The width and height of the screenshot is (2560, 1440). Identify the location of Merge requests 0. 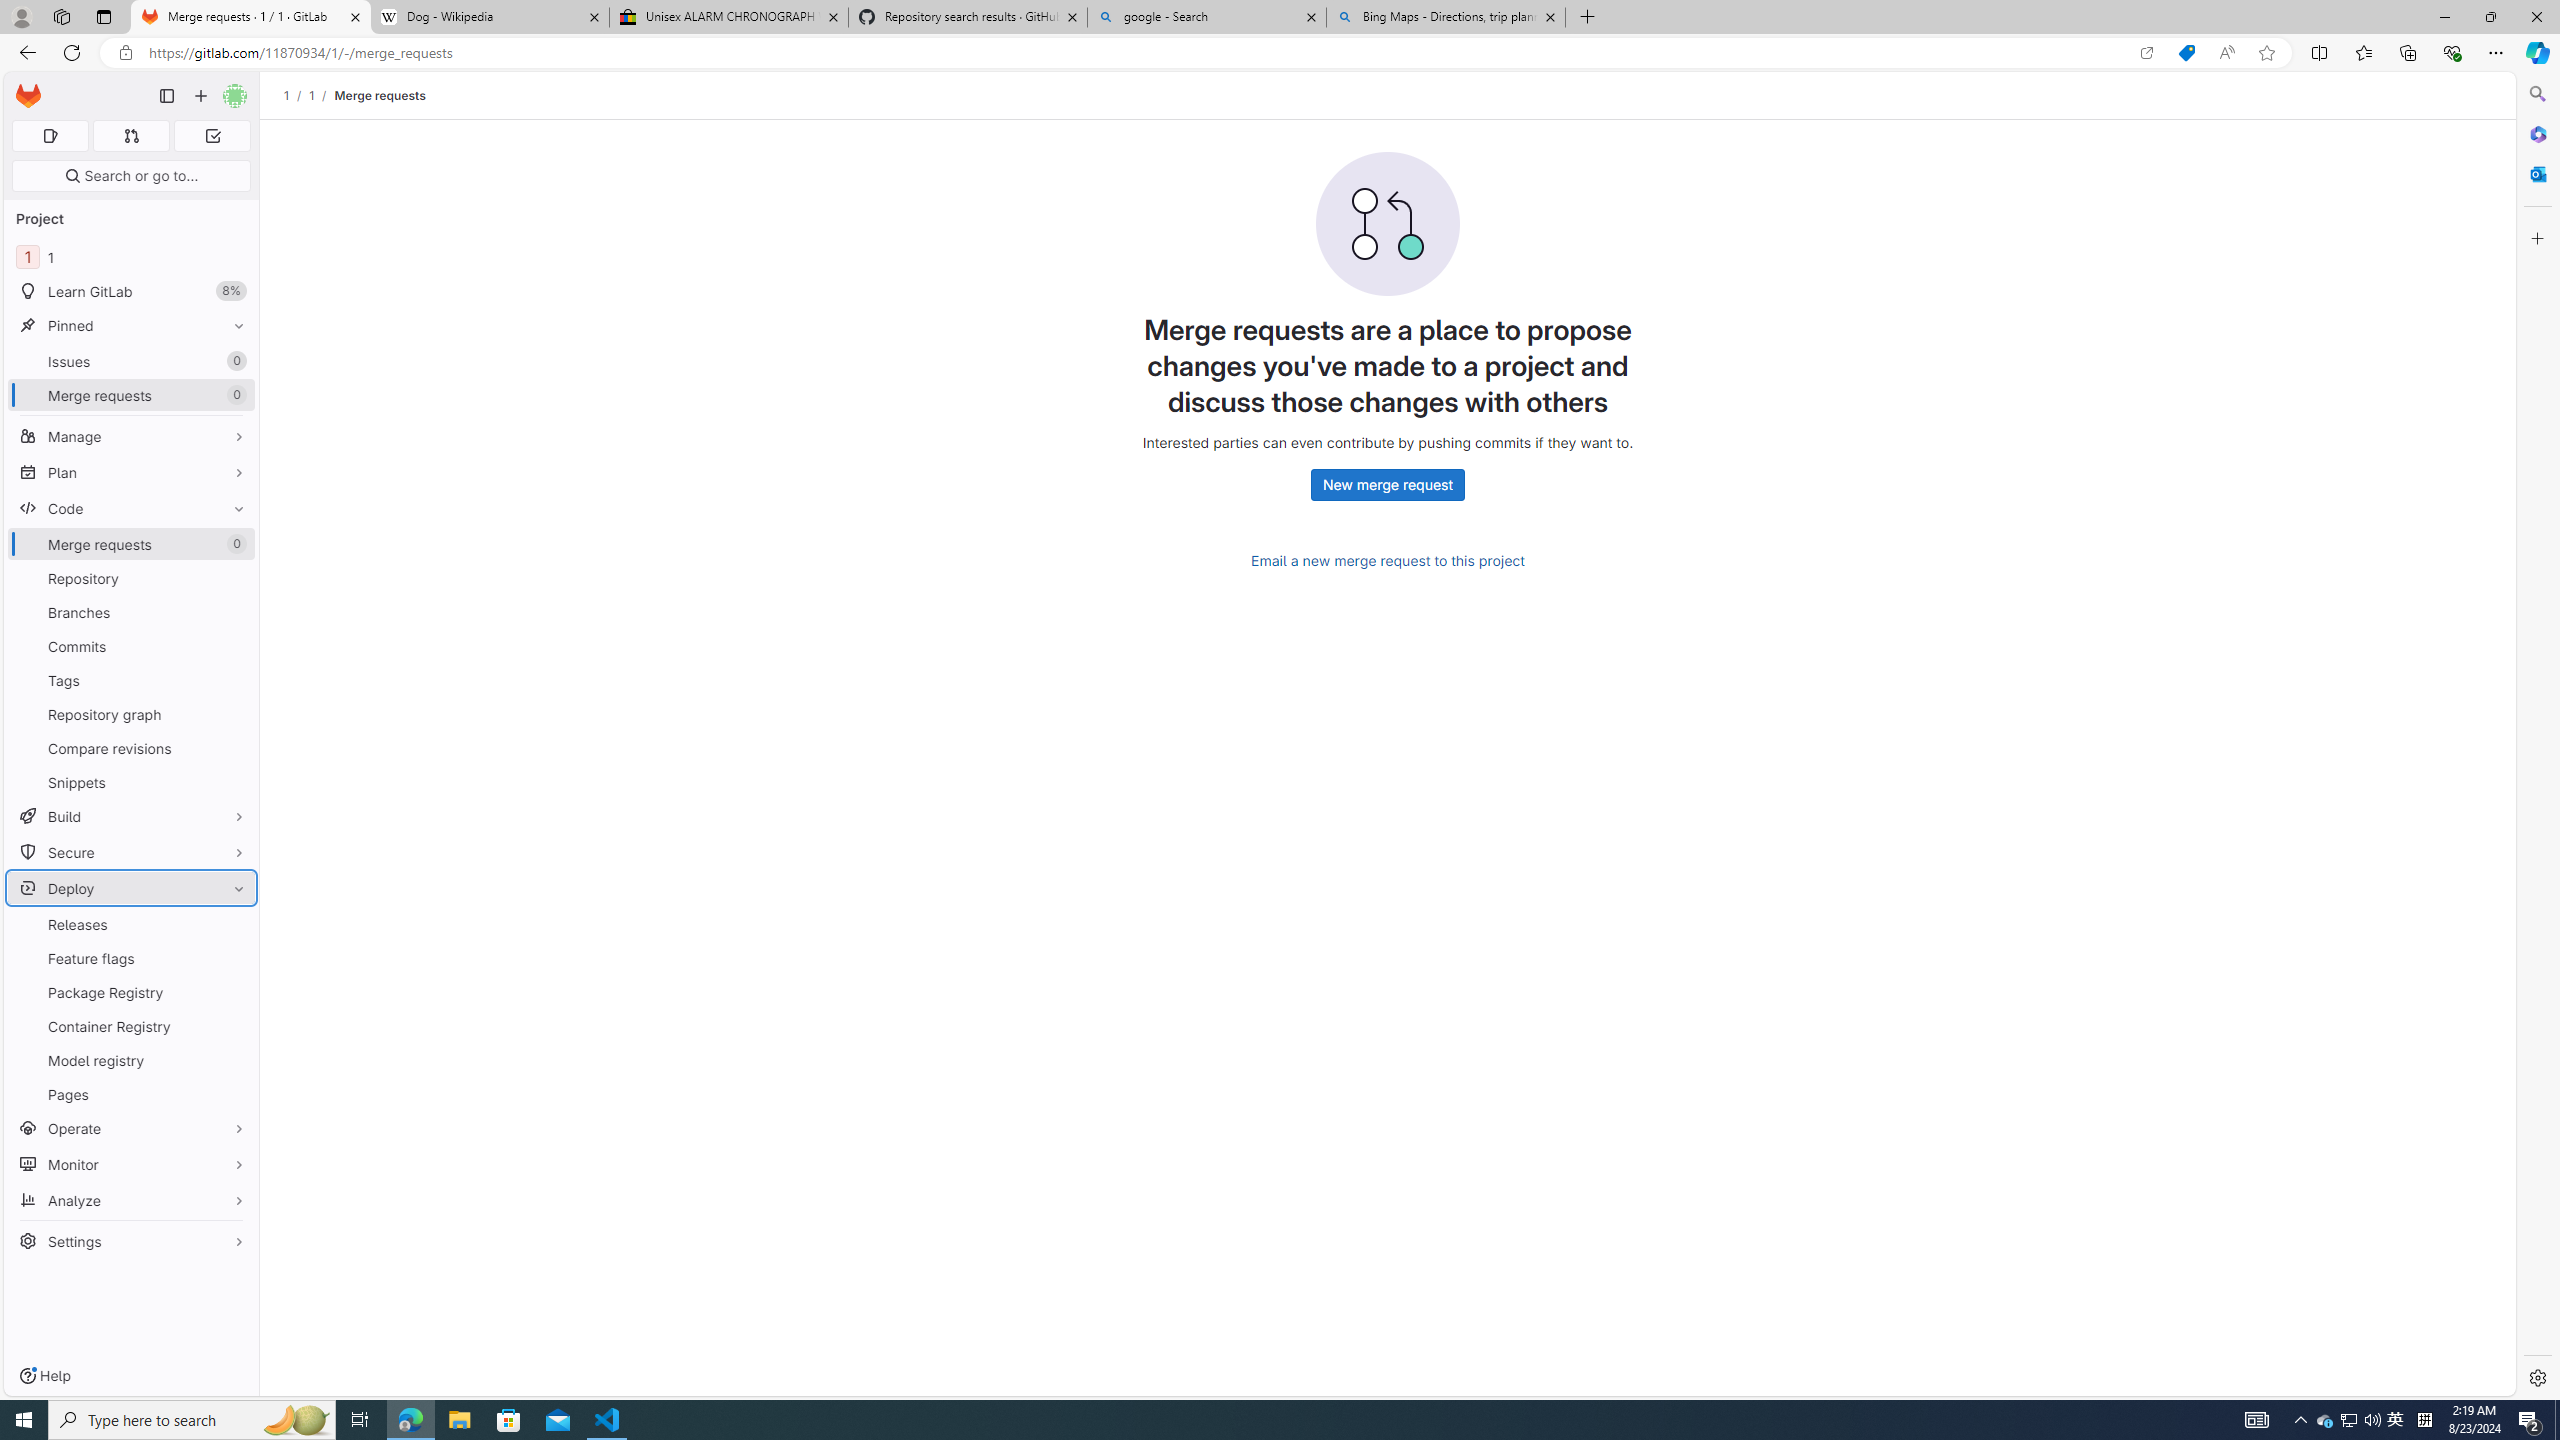
(130, 136).